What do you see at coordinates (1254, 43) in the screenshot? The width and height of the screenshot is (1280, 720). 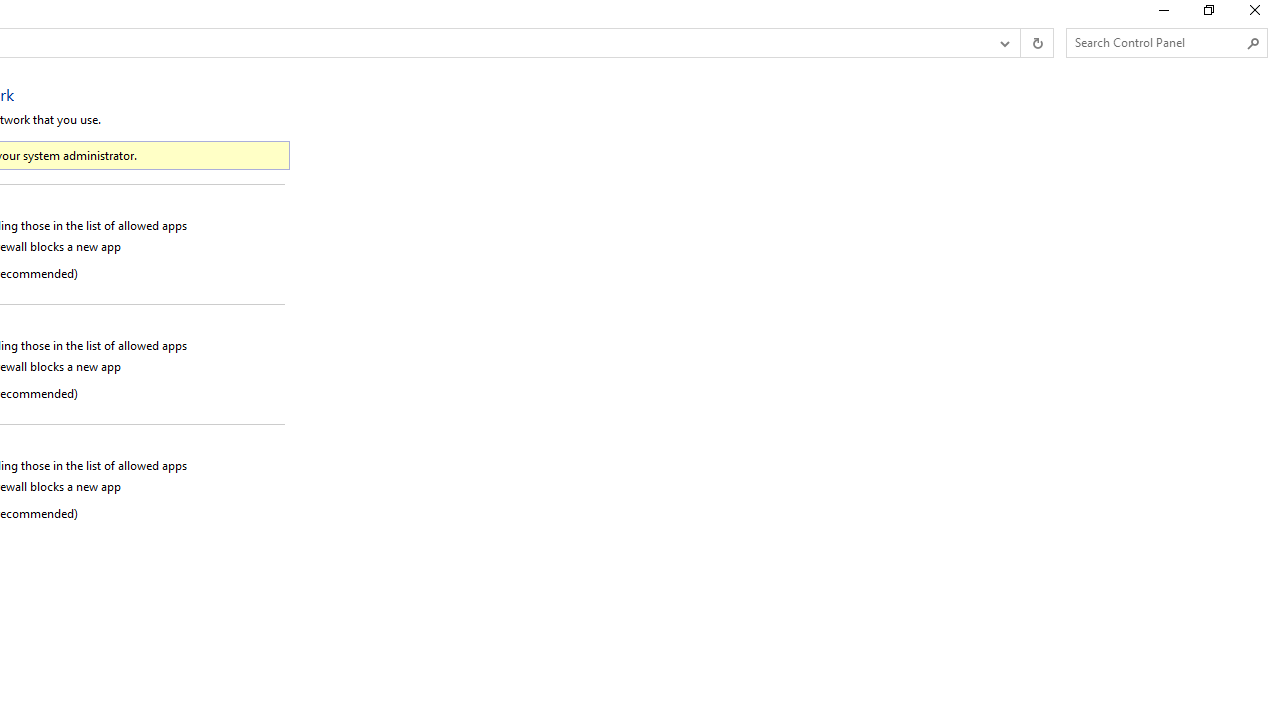 I see `Search` at bounding box center [1254, 43].